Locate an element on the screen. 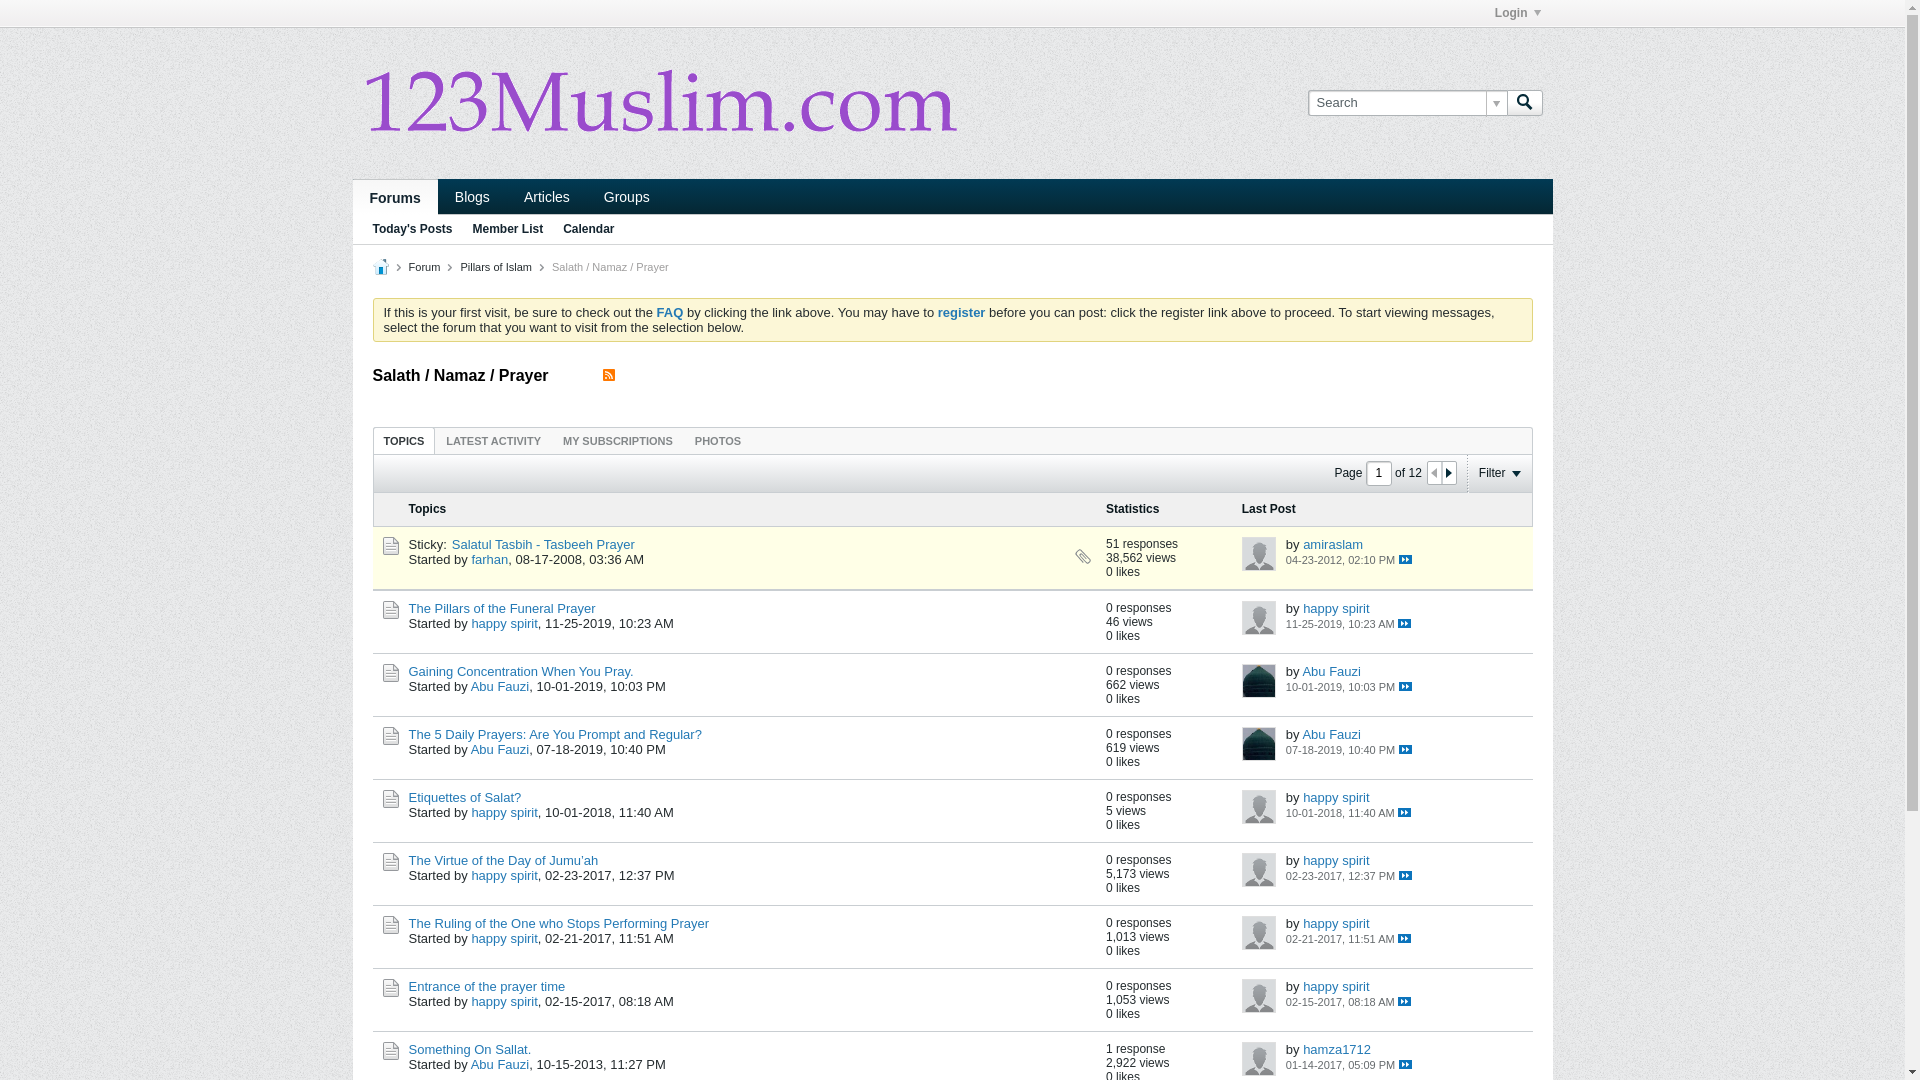  Forums is located at coordinates (394, 197).